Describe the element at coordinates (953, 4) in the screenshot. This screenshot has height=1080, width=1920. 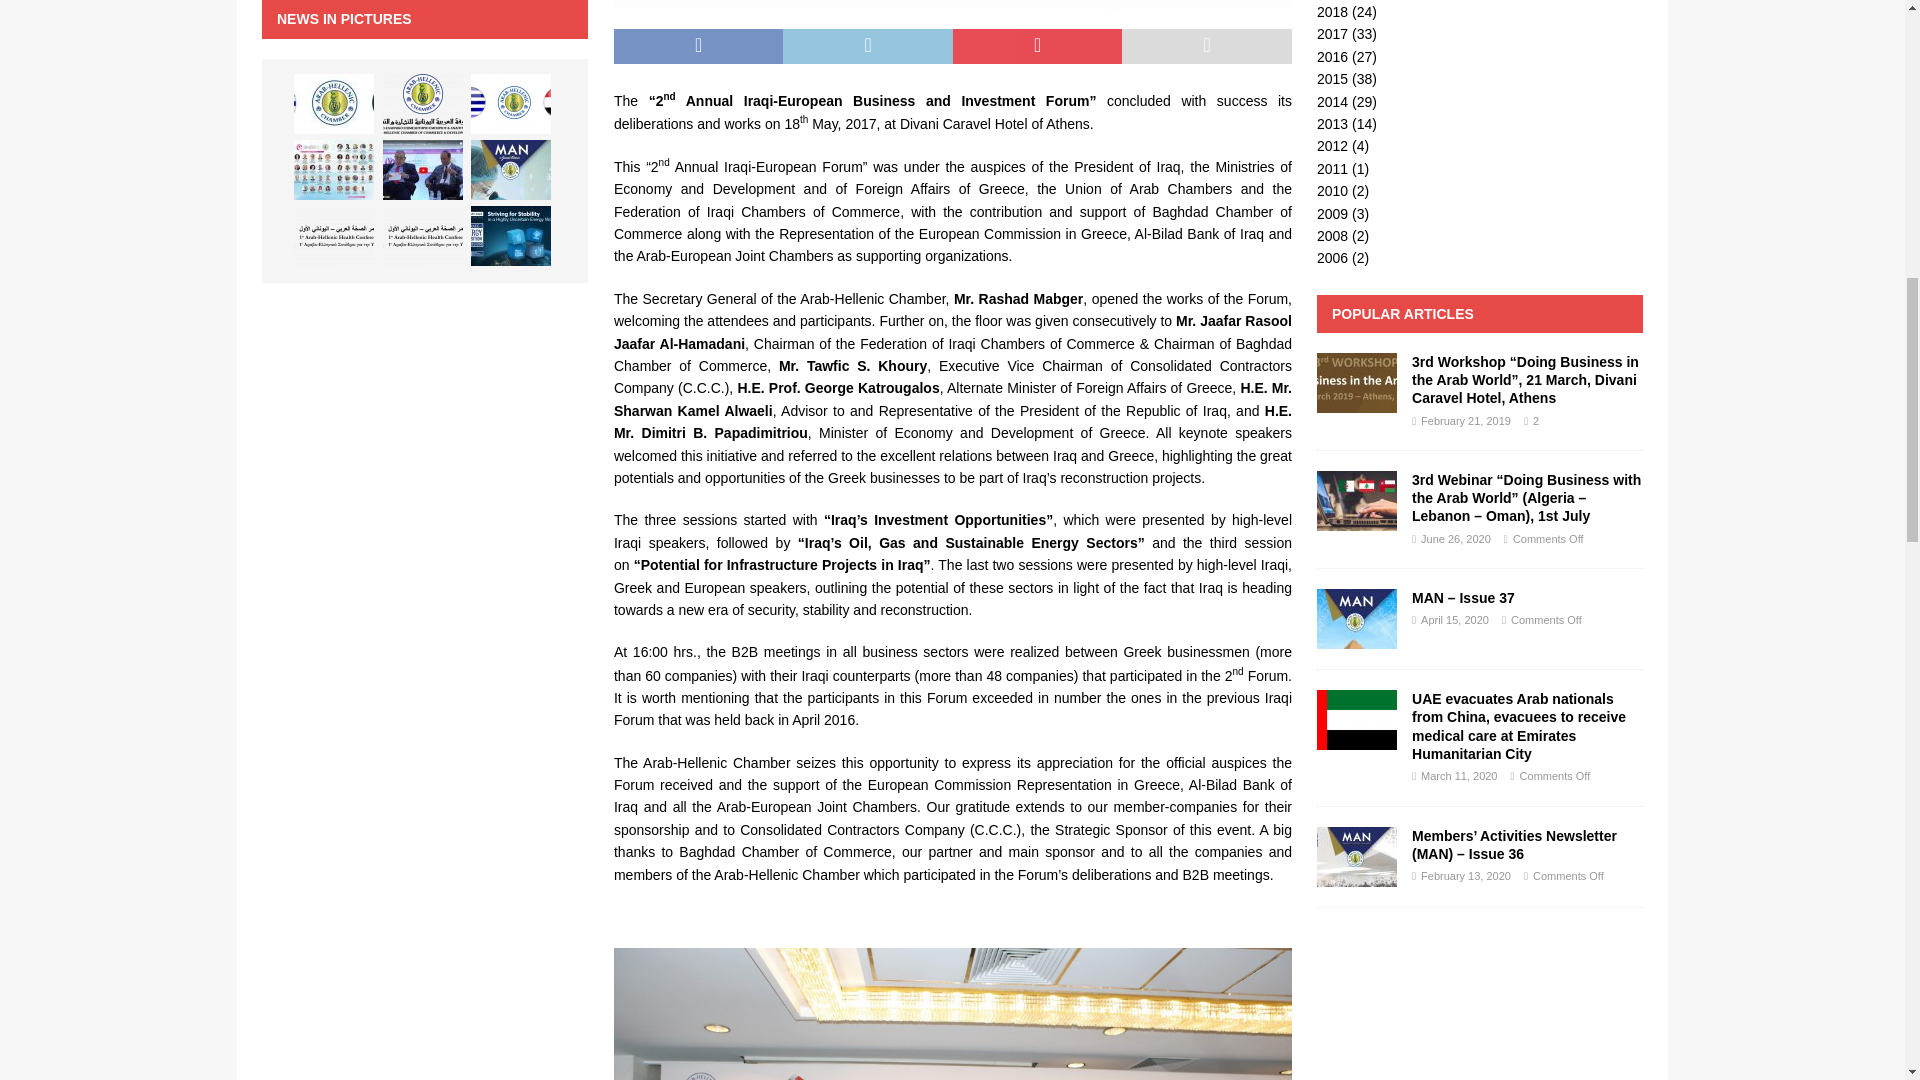
I see `FEATURED2NDFORUM` at that location.